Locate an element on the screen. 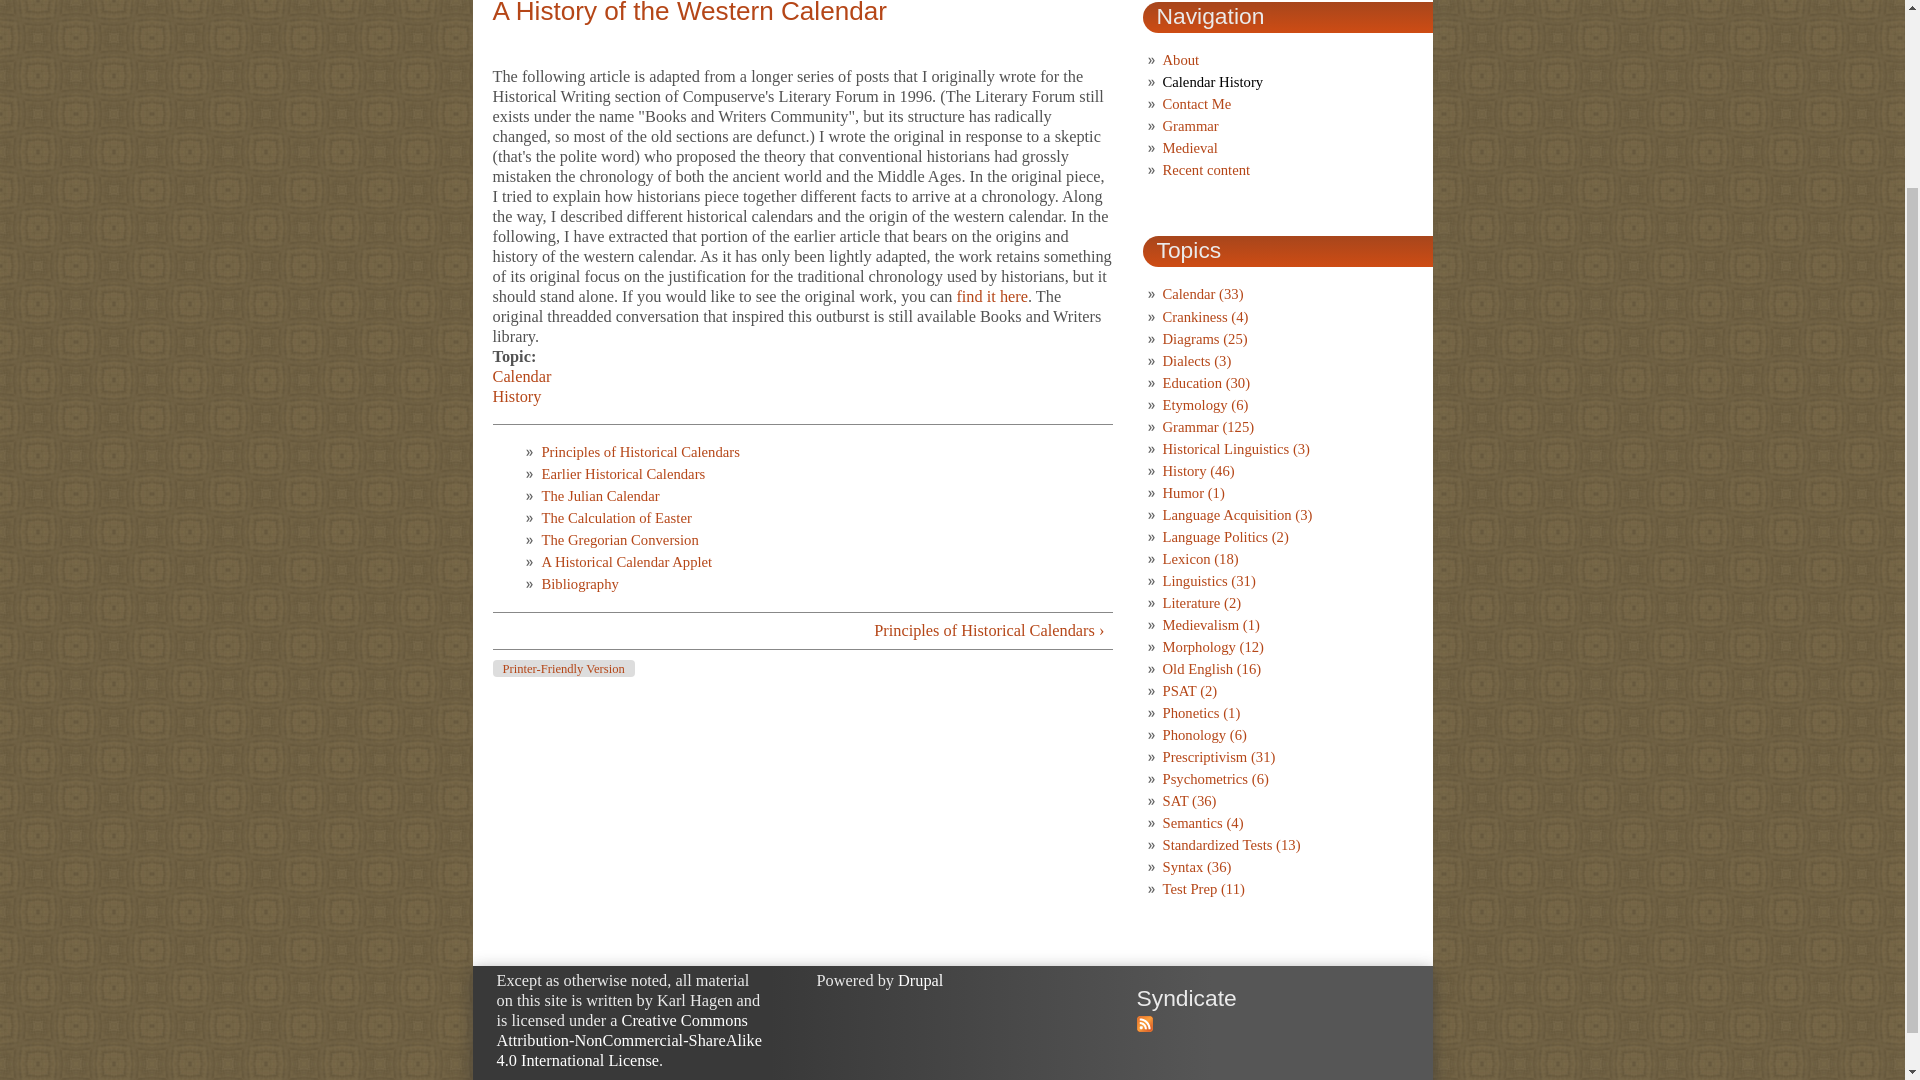  A Historical Calendar Applet is located at coordinates (626, 562).